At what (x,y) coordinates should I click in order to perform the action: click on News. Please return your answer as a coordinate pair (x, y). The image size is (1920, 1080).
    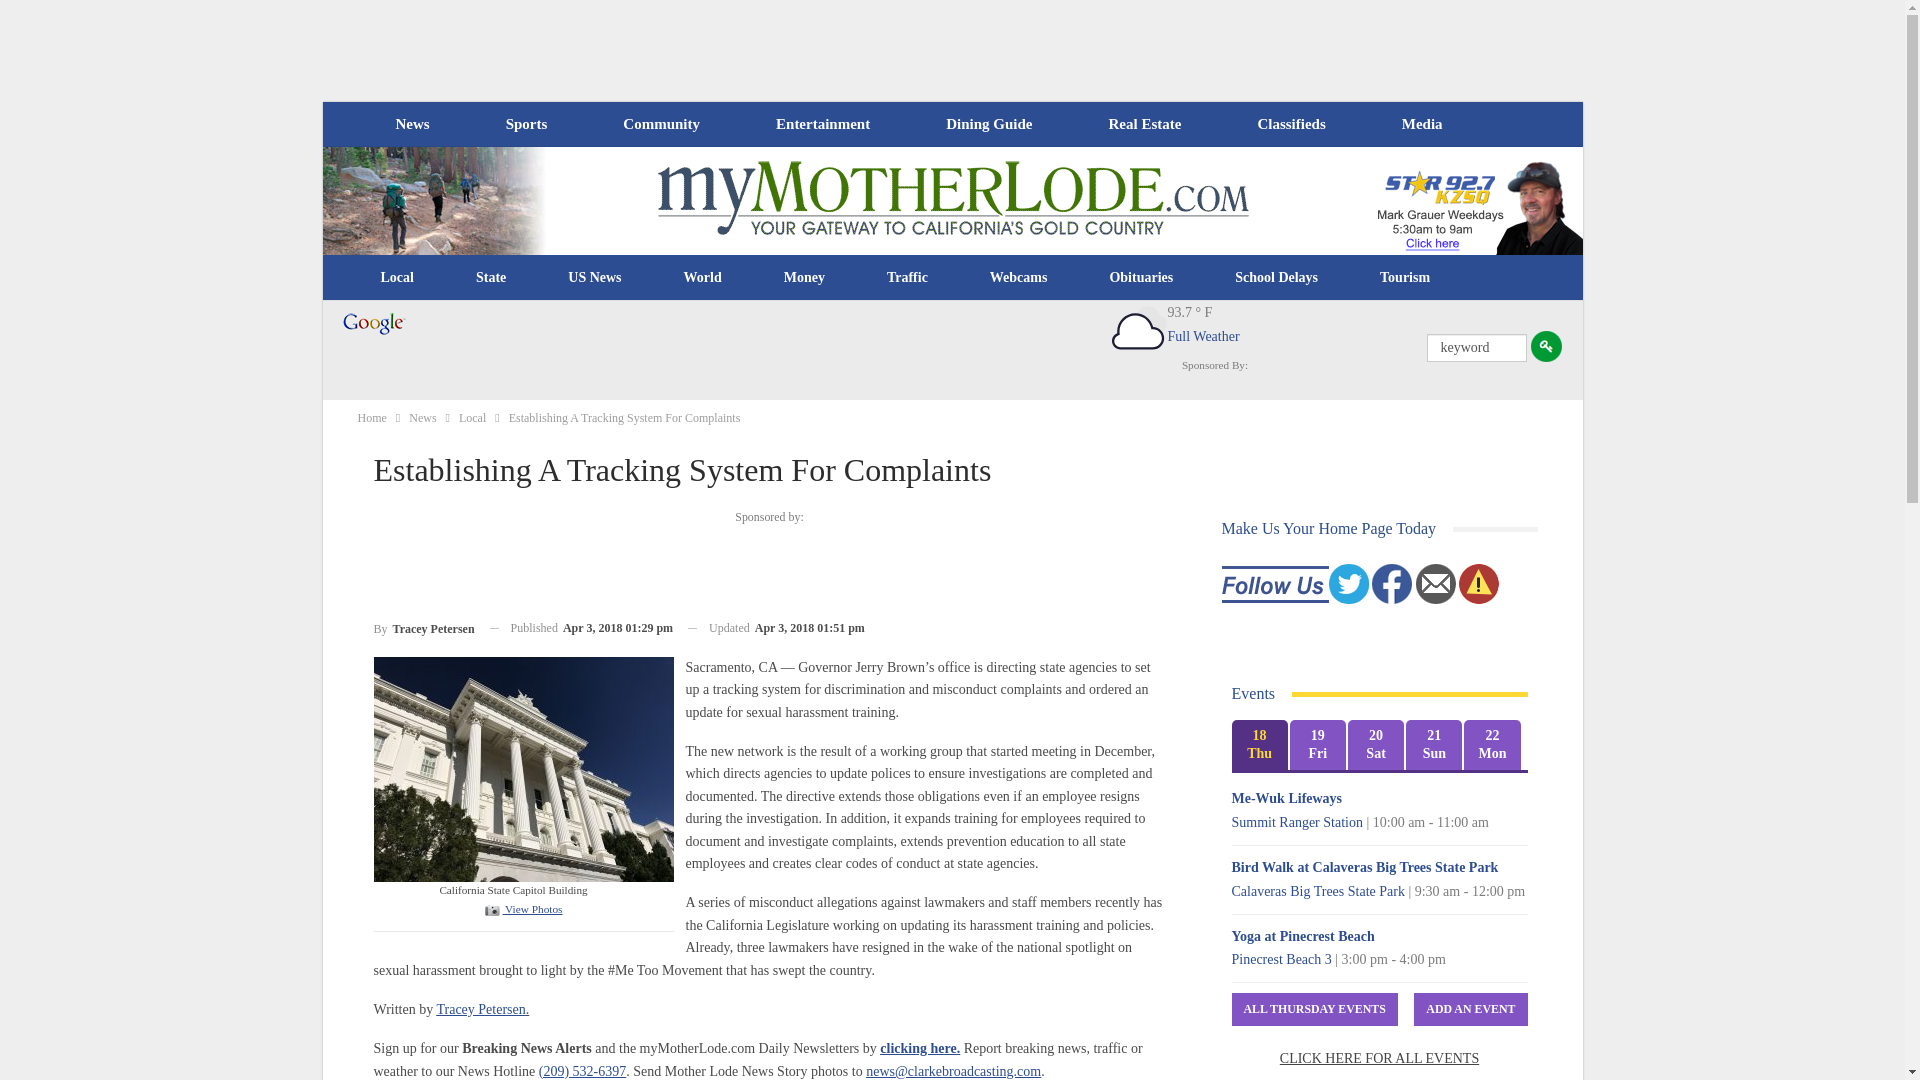
    Looking at the image, I should click on (412, 124).